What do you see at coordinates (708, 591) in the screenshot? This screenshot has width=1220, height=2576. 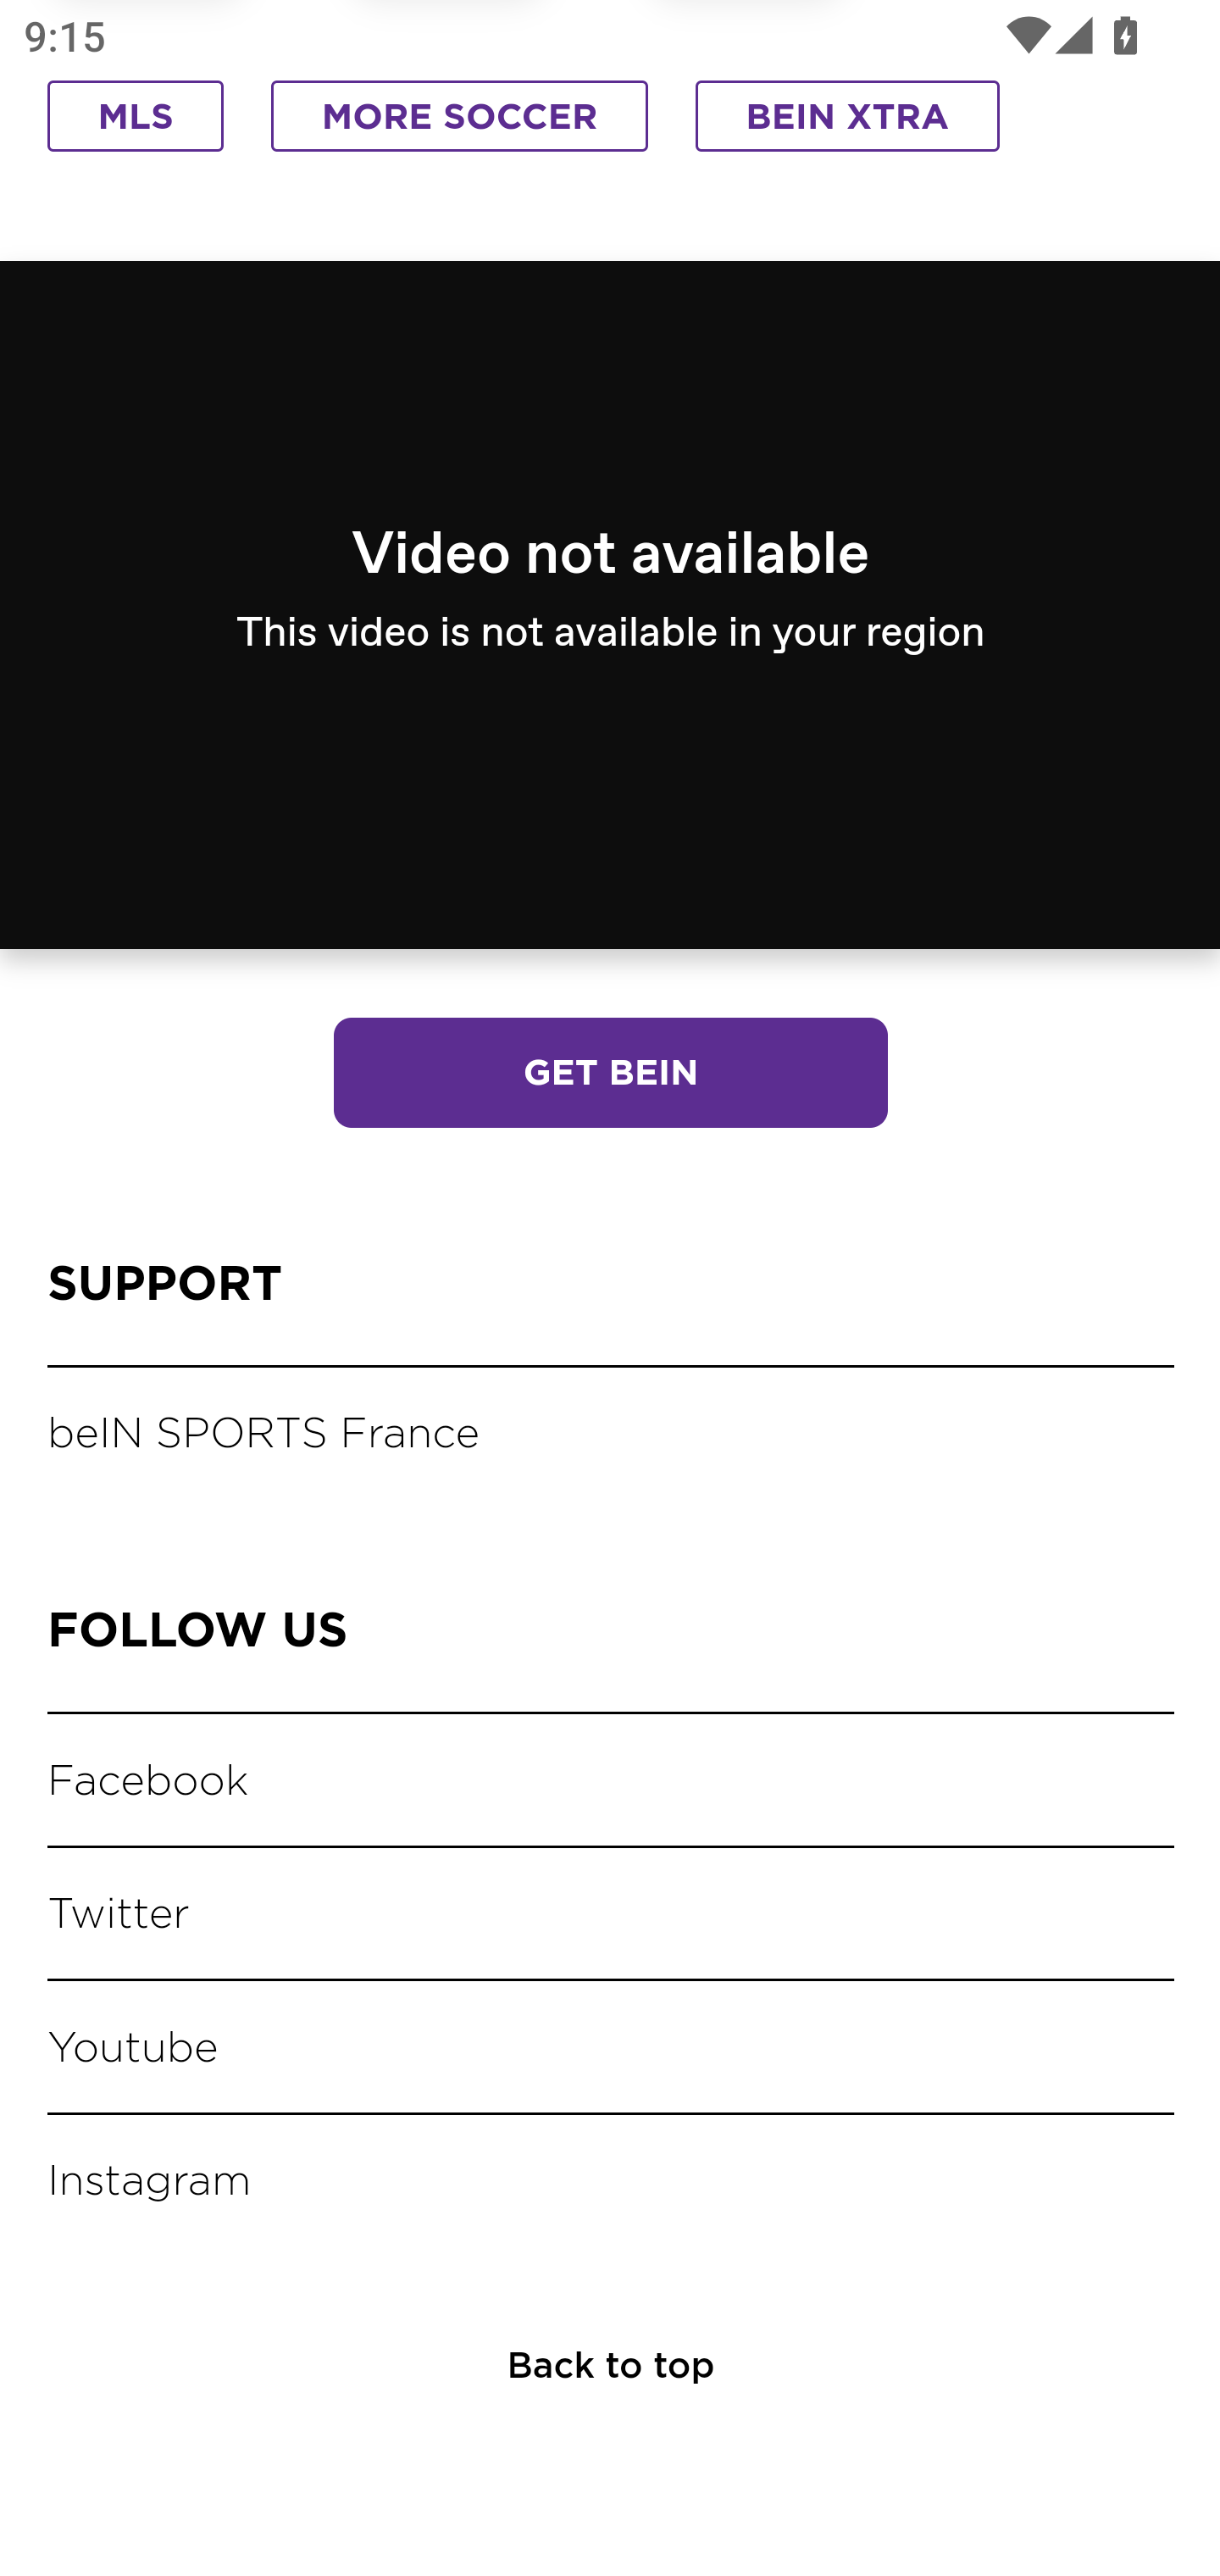 I see `United States` at bounding box center [708, 591].